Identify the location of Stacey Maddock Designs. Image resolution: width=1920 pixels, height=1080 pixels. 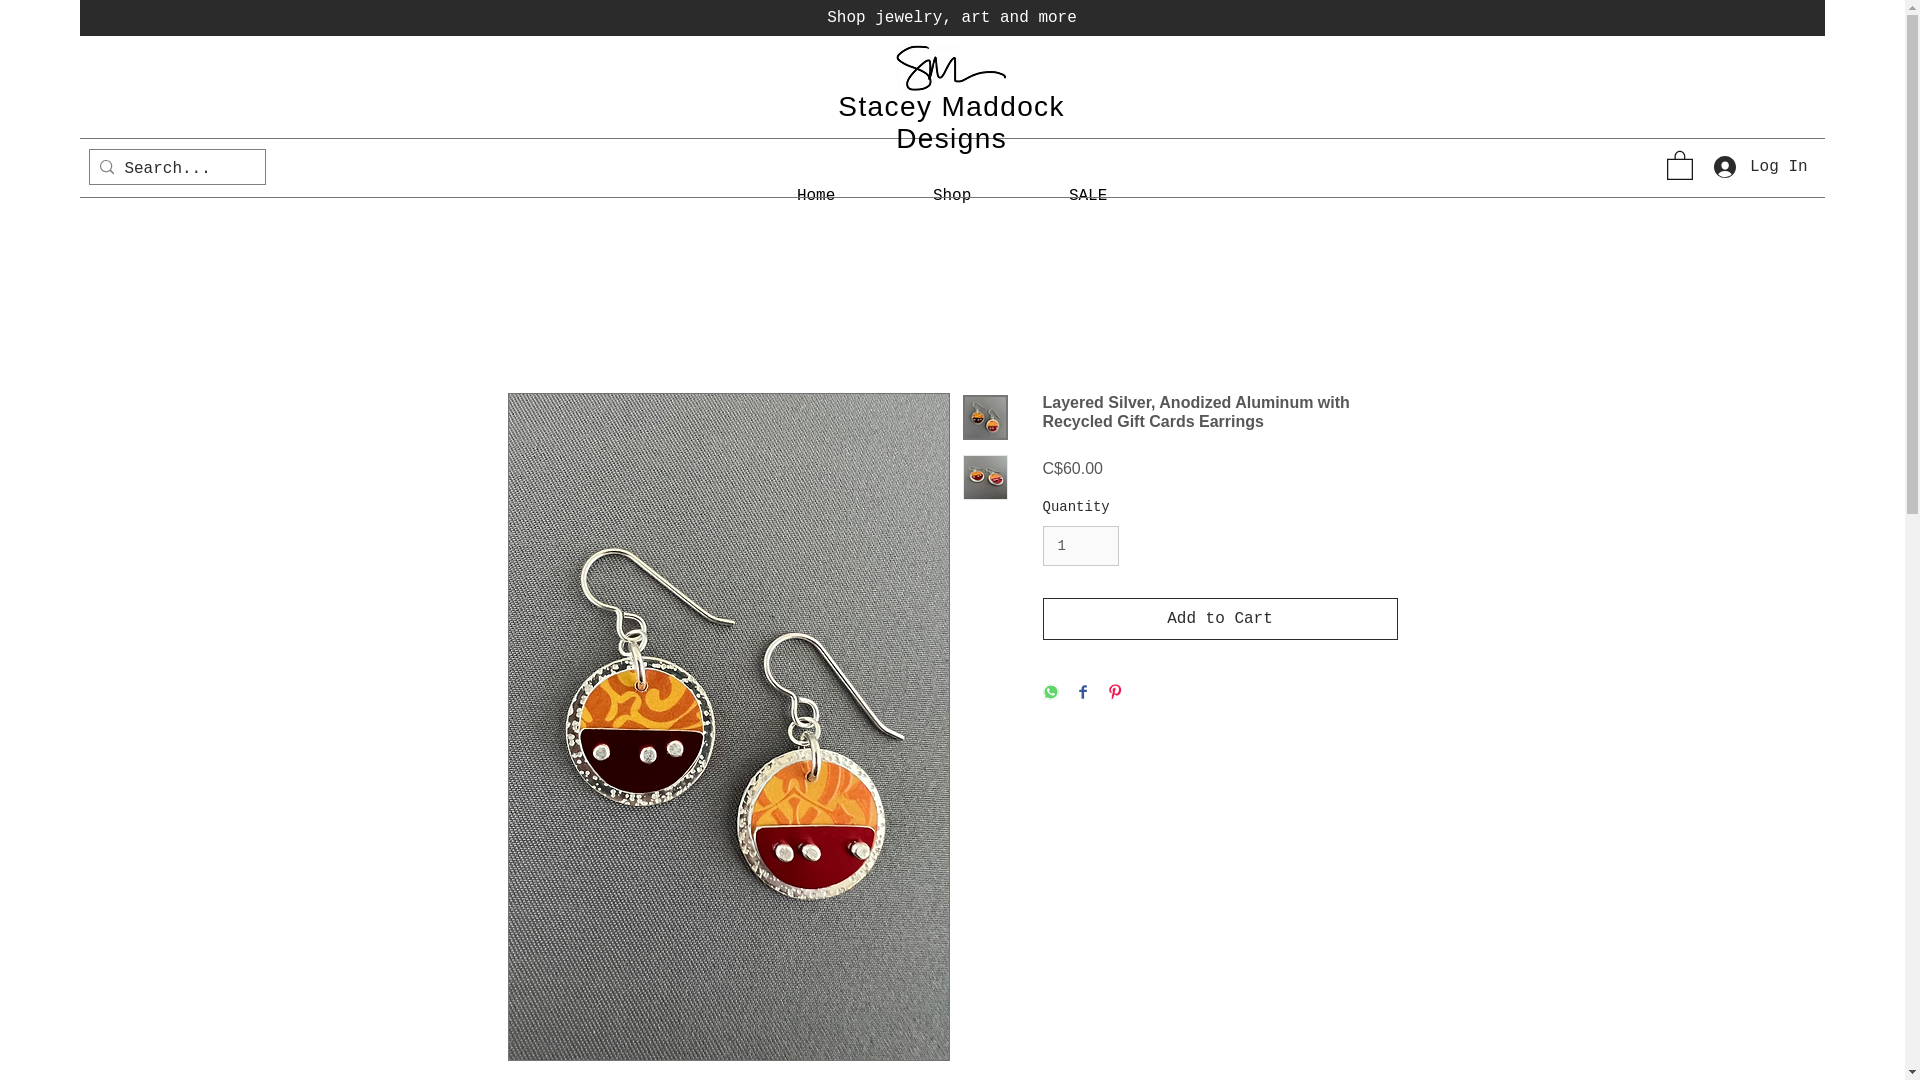
(951, 122).